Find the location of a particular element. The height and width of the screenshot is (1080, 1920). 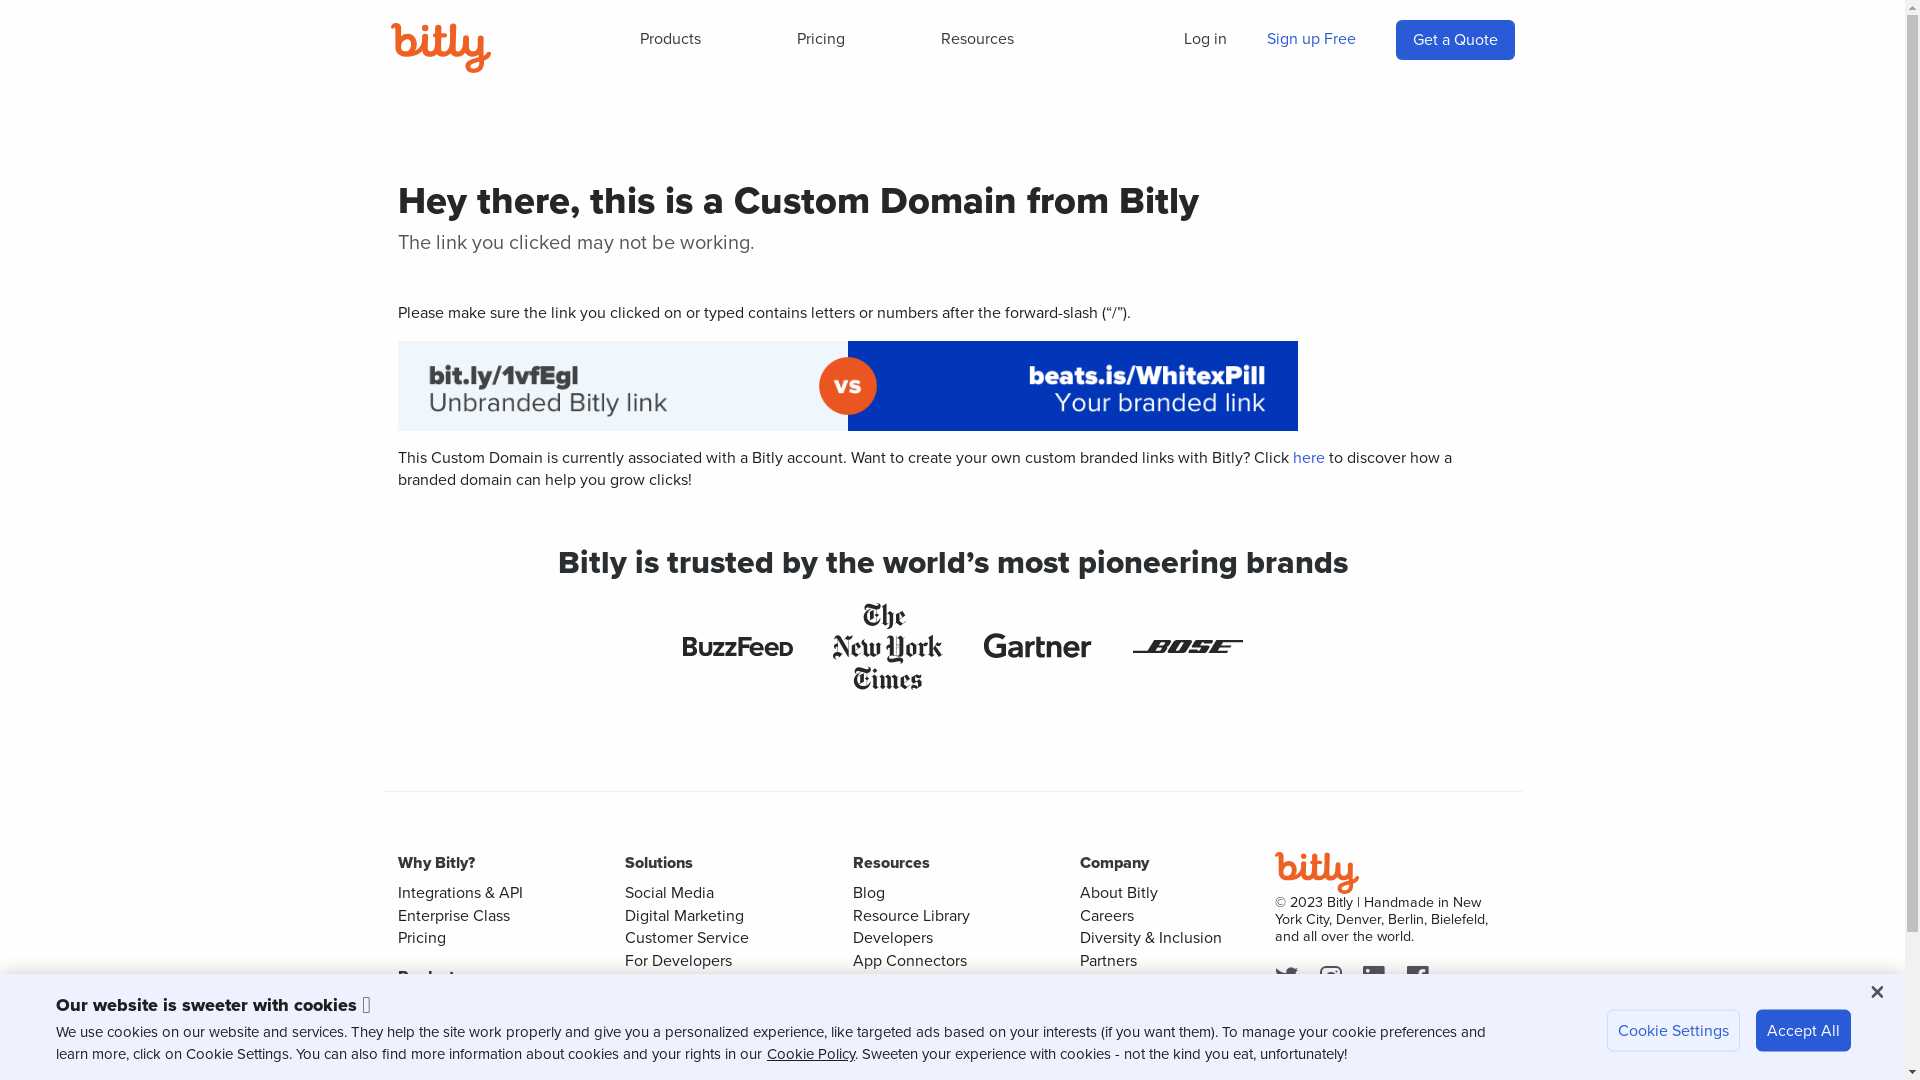

Enterprise Class is located at coordinates (454, 916).